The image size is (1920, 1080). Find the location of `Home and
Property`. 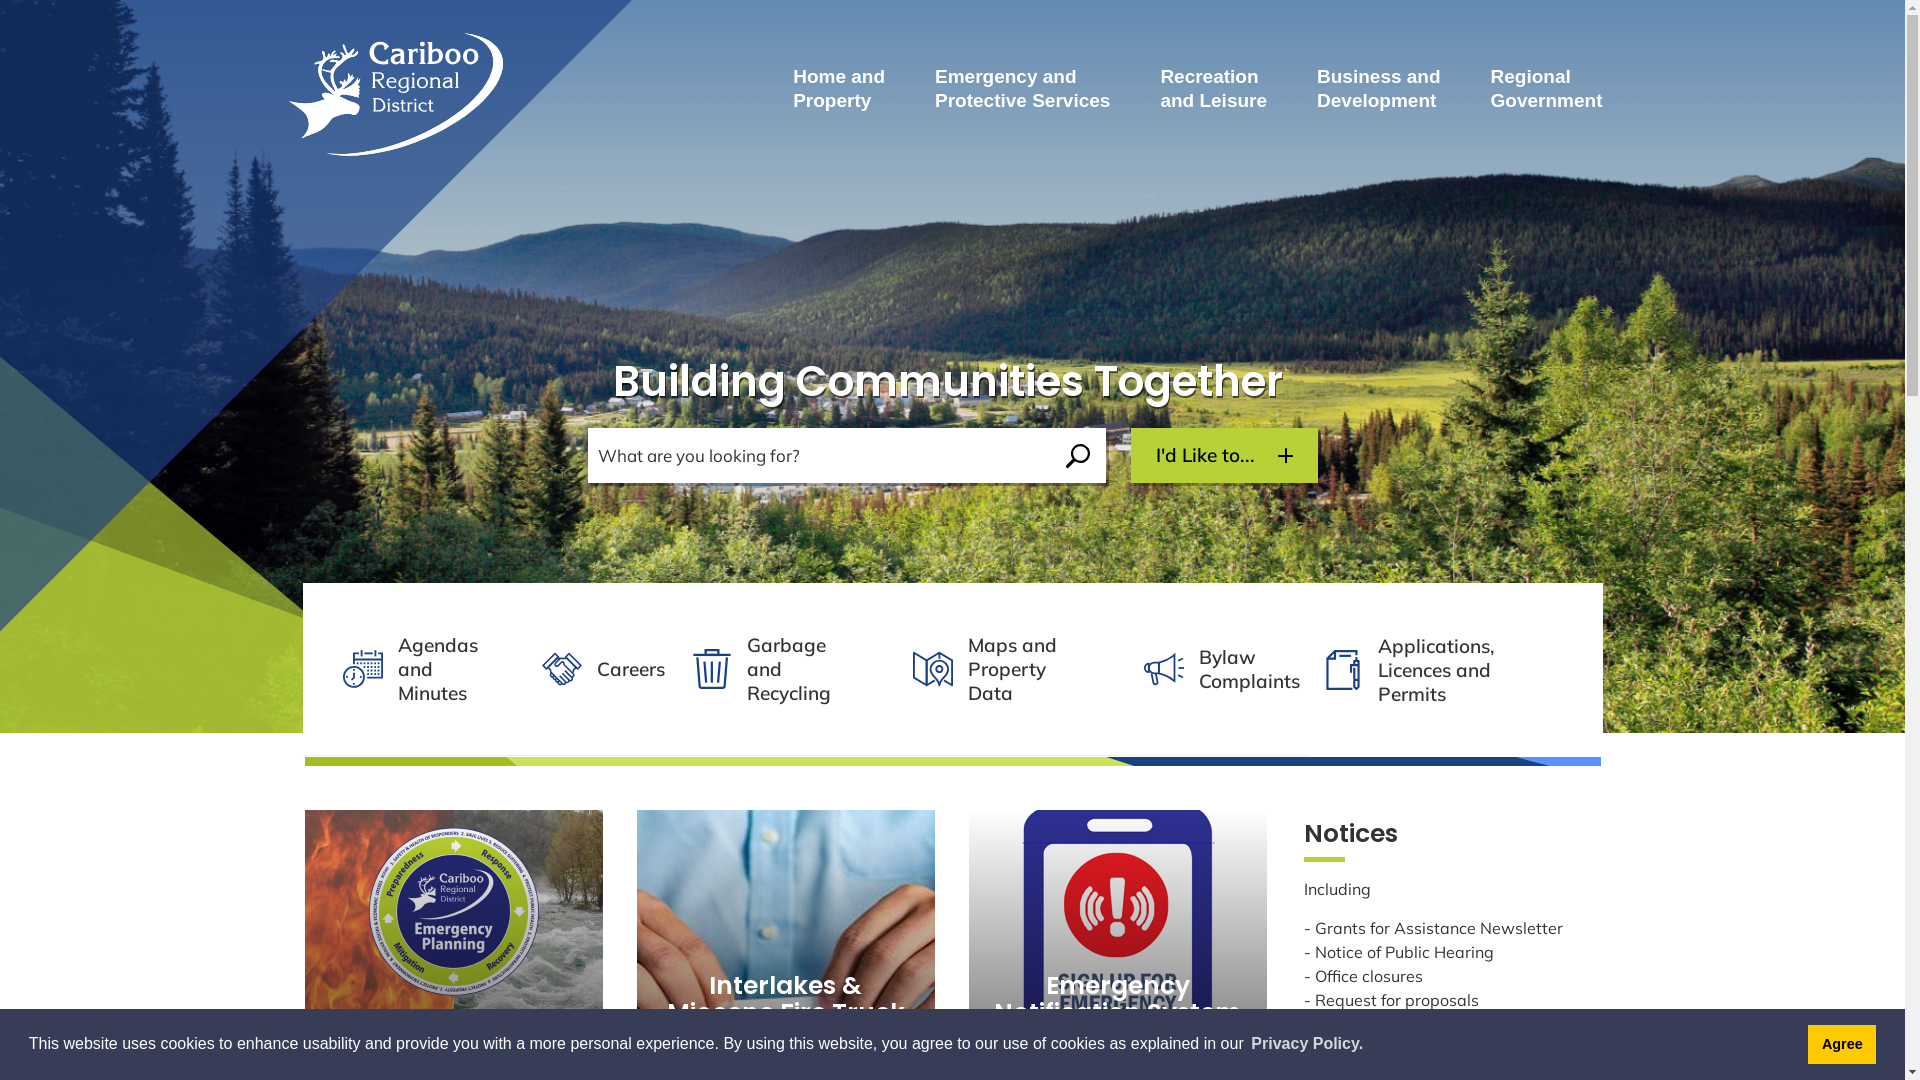

Home and
Property is located at coordinates (839, 89).